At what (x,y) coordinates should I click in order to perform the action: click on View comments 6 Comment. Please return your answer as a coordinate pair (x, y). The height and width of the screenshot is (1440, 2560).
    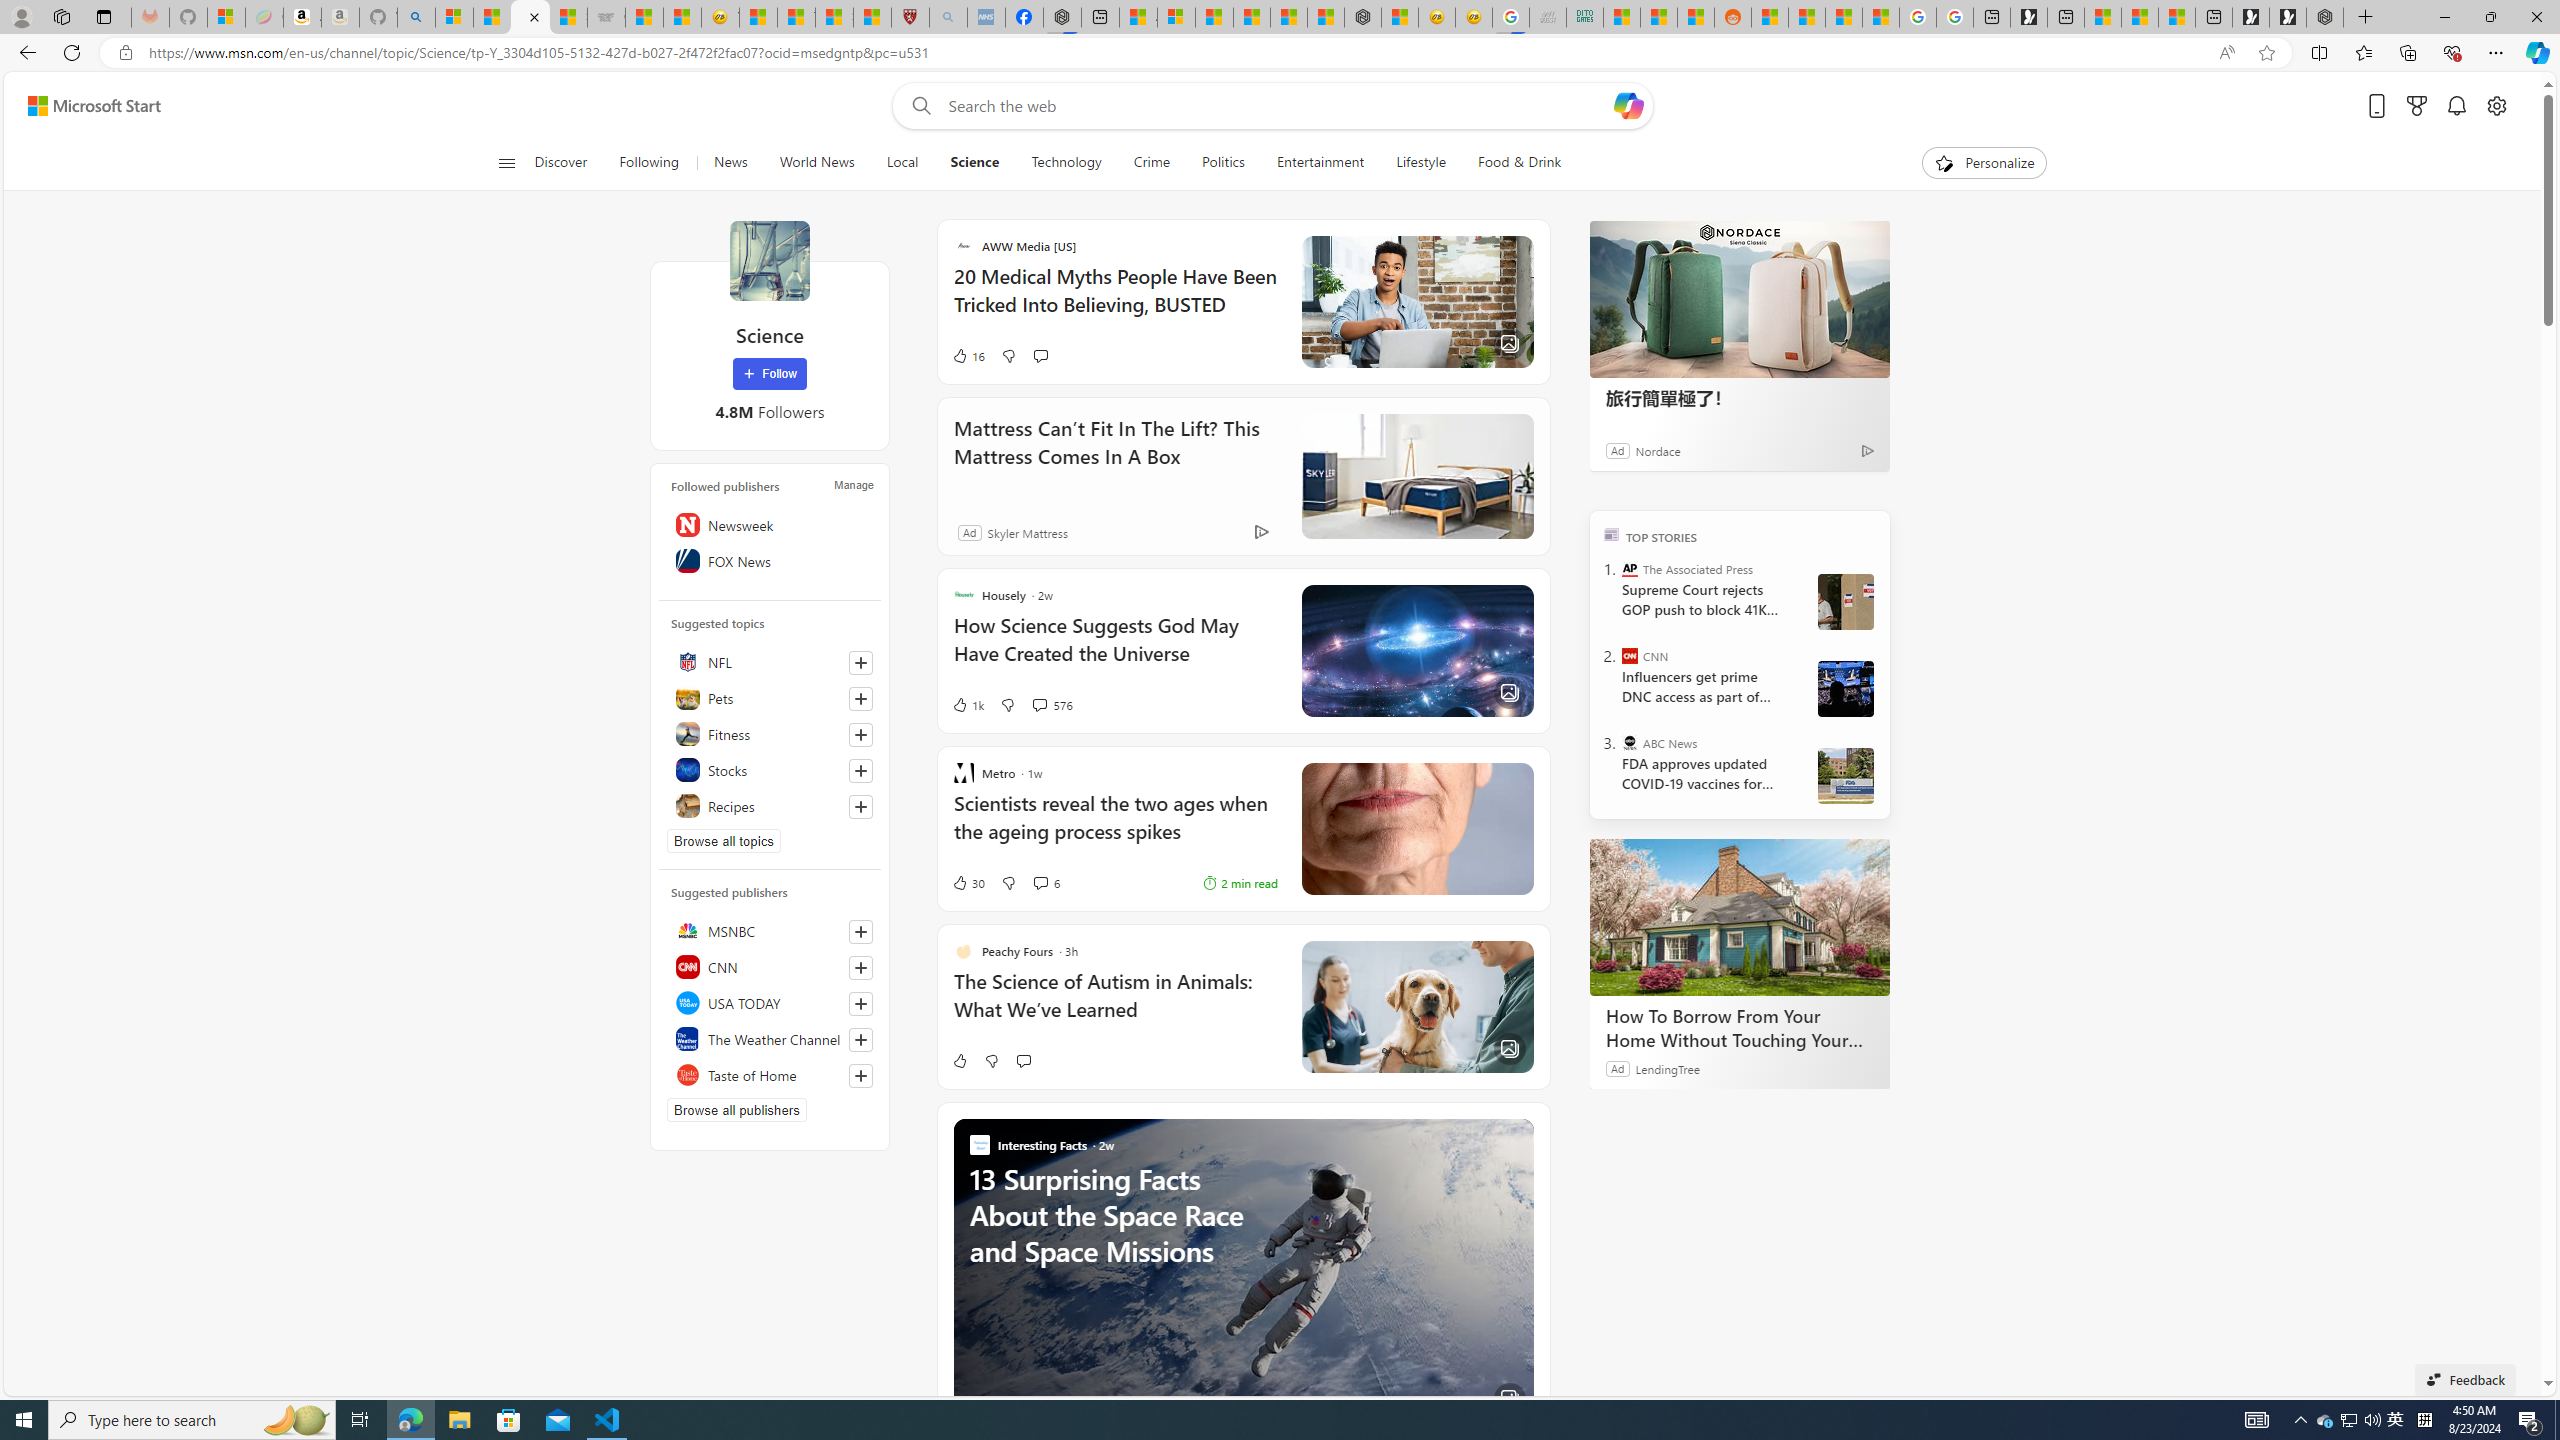
    Looking at the image, I should click on (1046, 883).